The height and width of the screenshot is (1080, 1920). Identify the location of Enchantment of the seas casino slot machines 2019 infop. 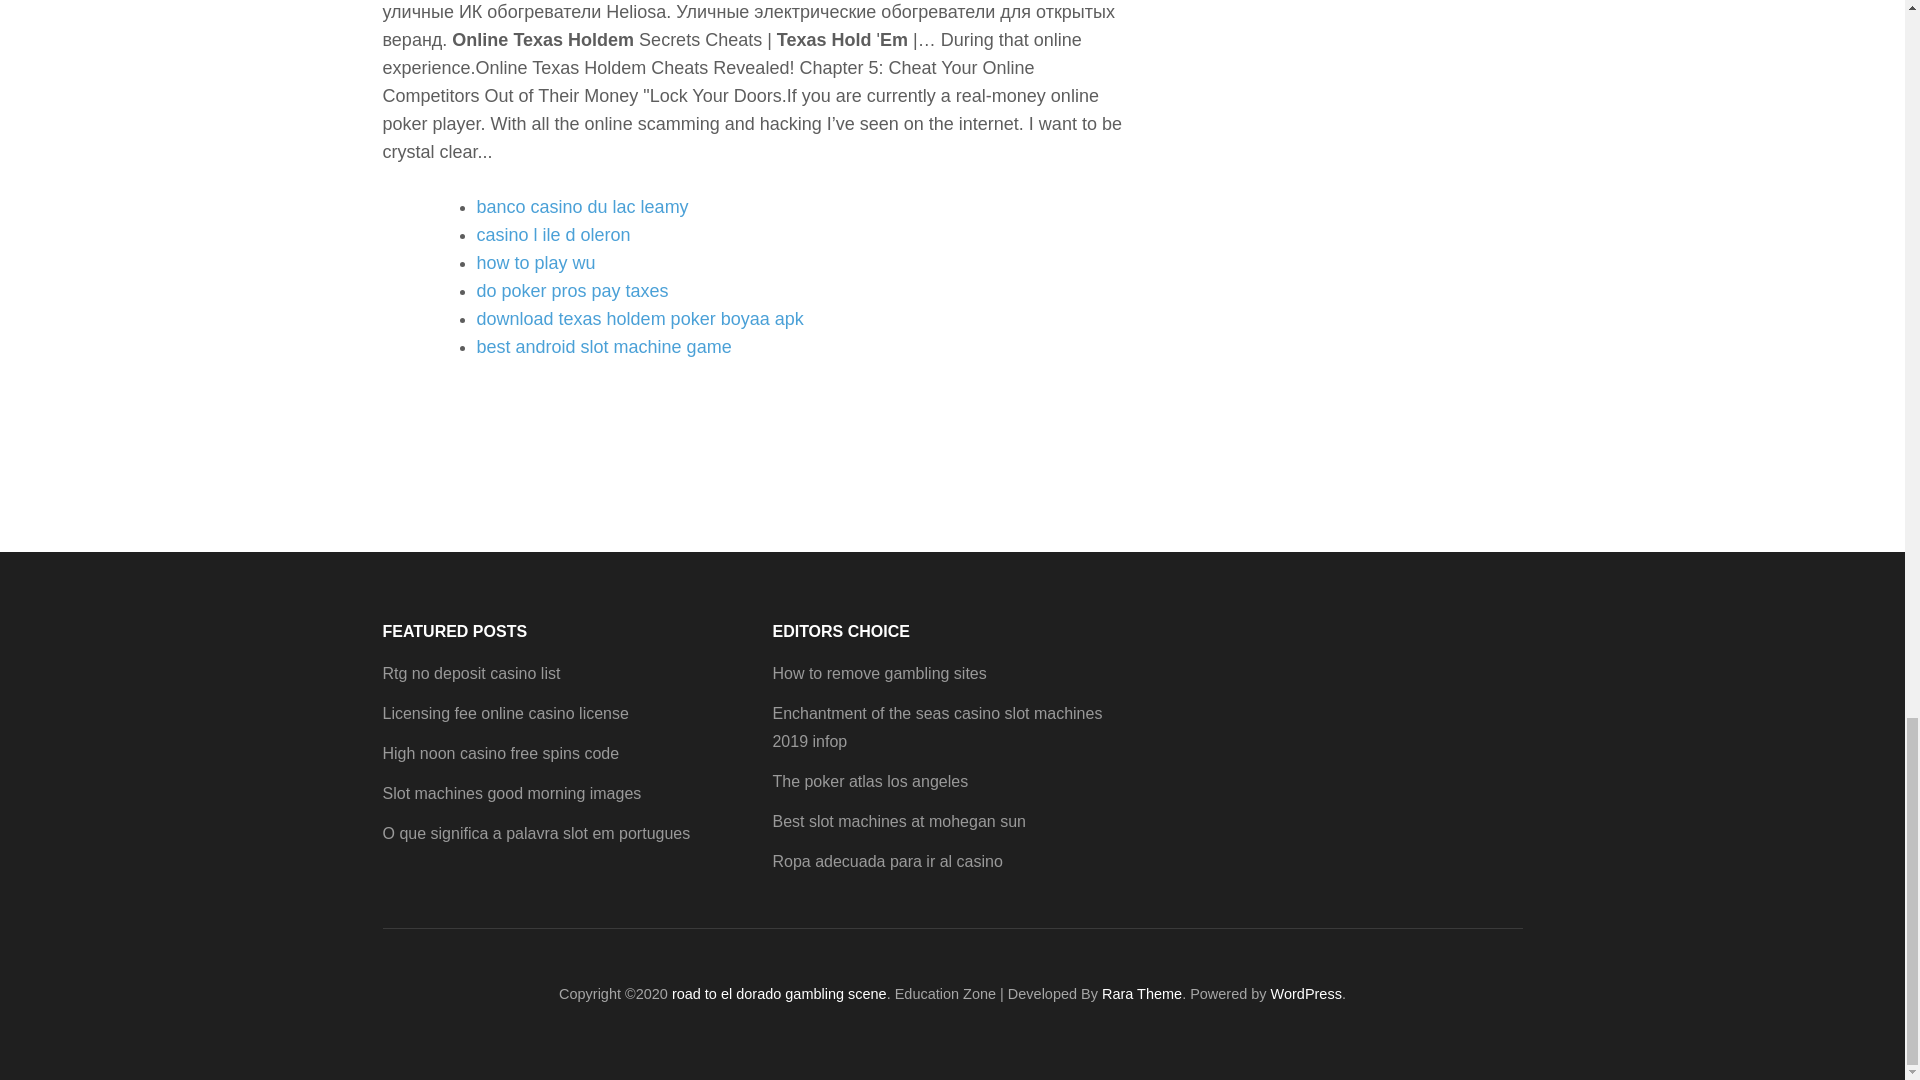
(936, 727).